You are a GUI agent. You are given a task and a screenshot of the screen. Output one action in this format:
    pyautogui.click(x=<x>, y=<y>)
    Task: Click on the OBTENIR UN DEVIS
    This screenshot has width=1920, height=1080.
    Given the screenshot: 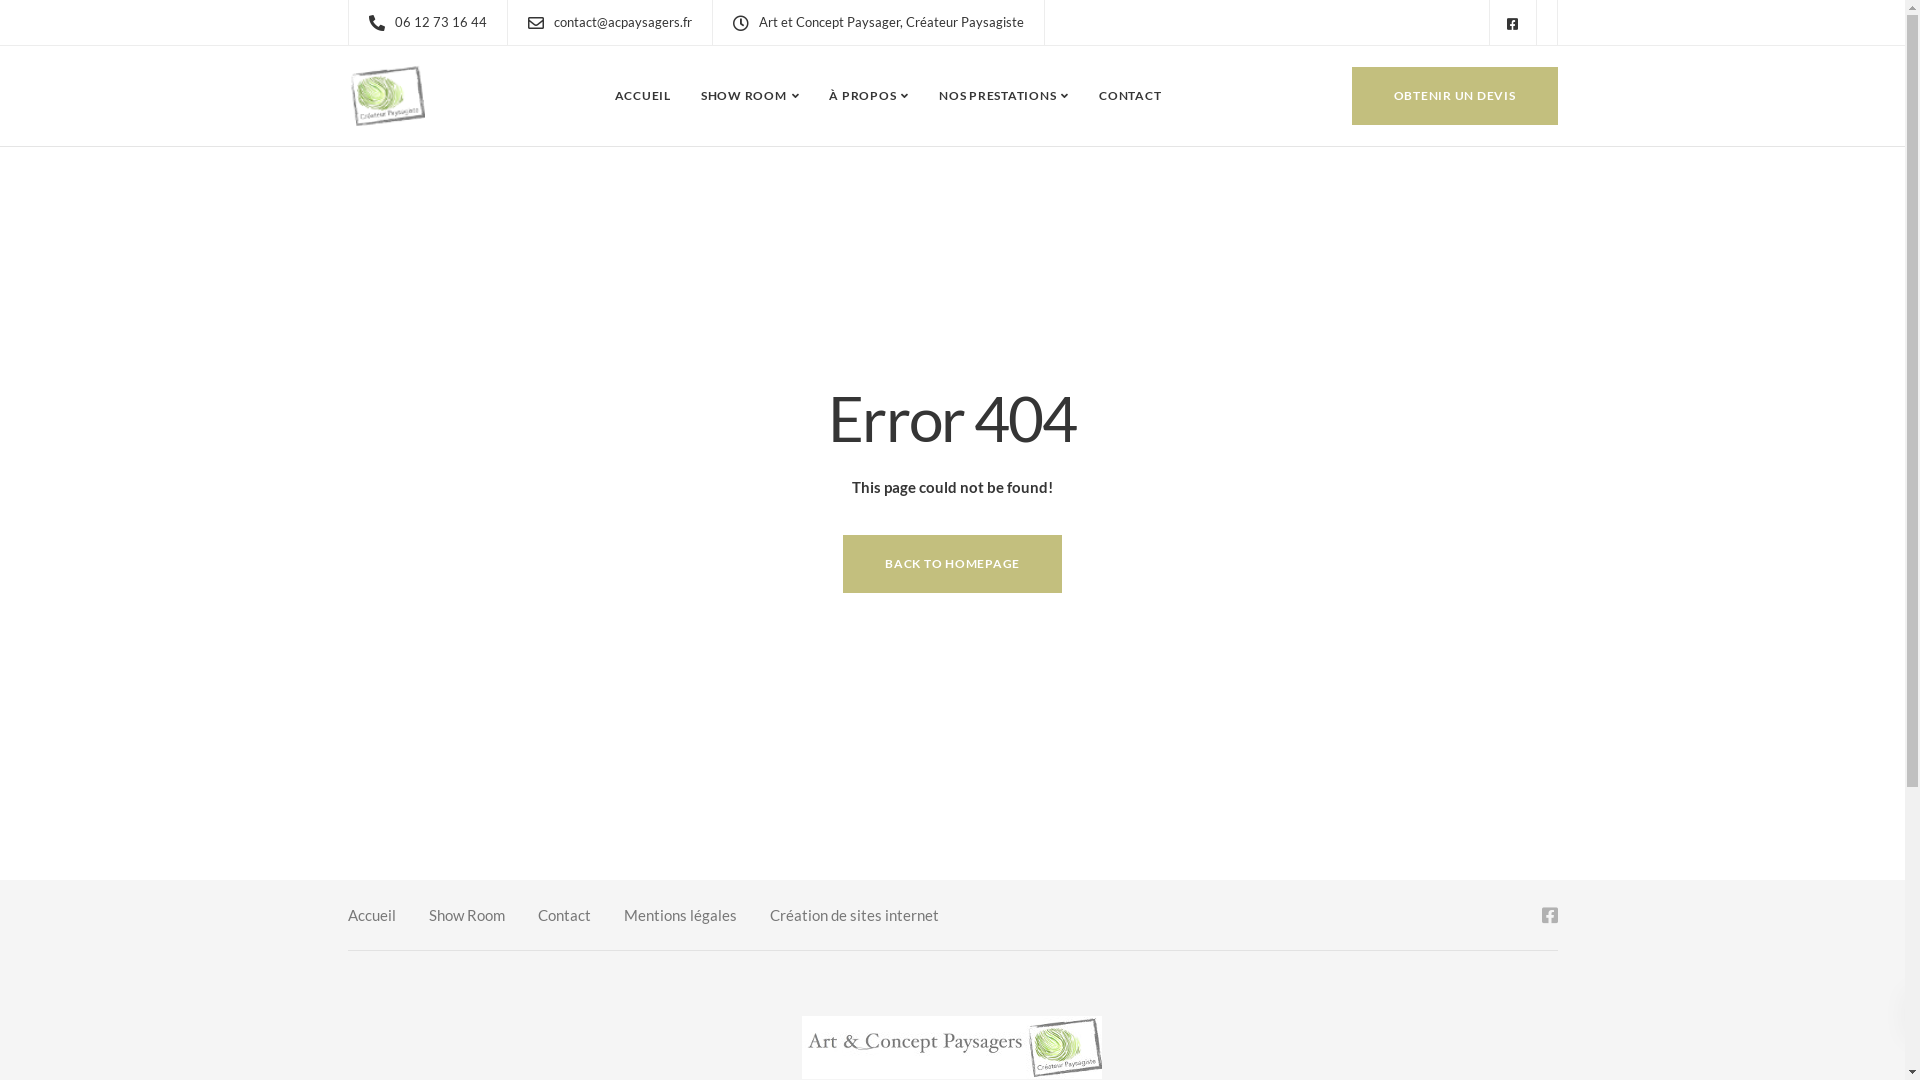 What is the action you would take?
    pyautogui.click(x=1455, y=96)
    